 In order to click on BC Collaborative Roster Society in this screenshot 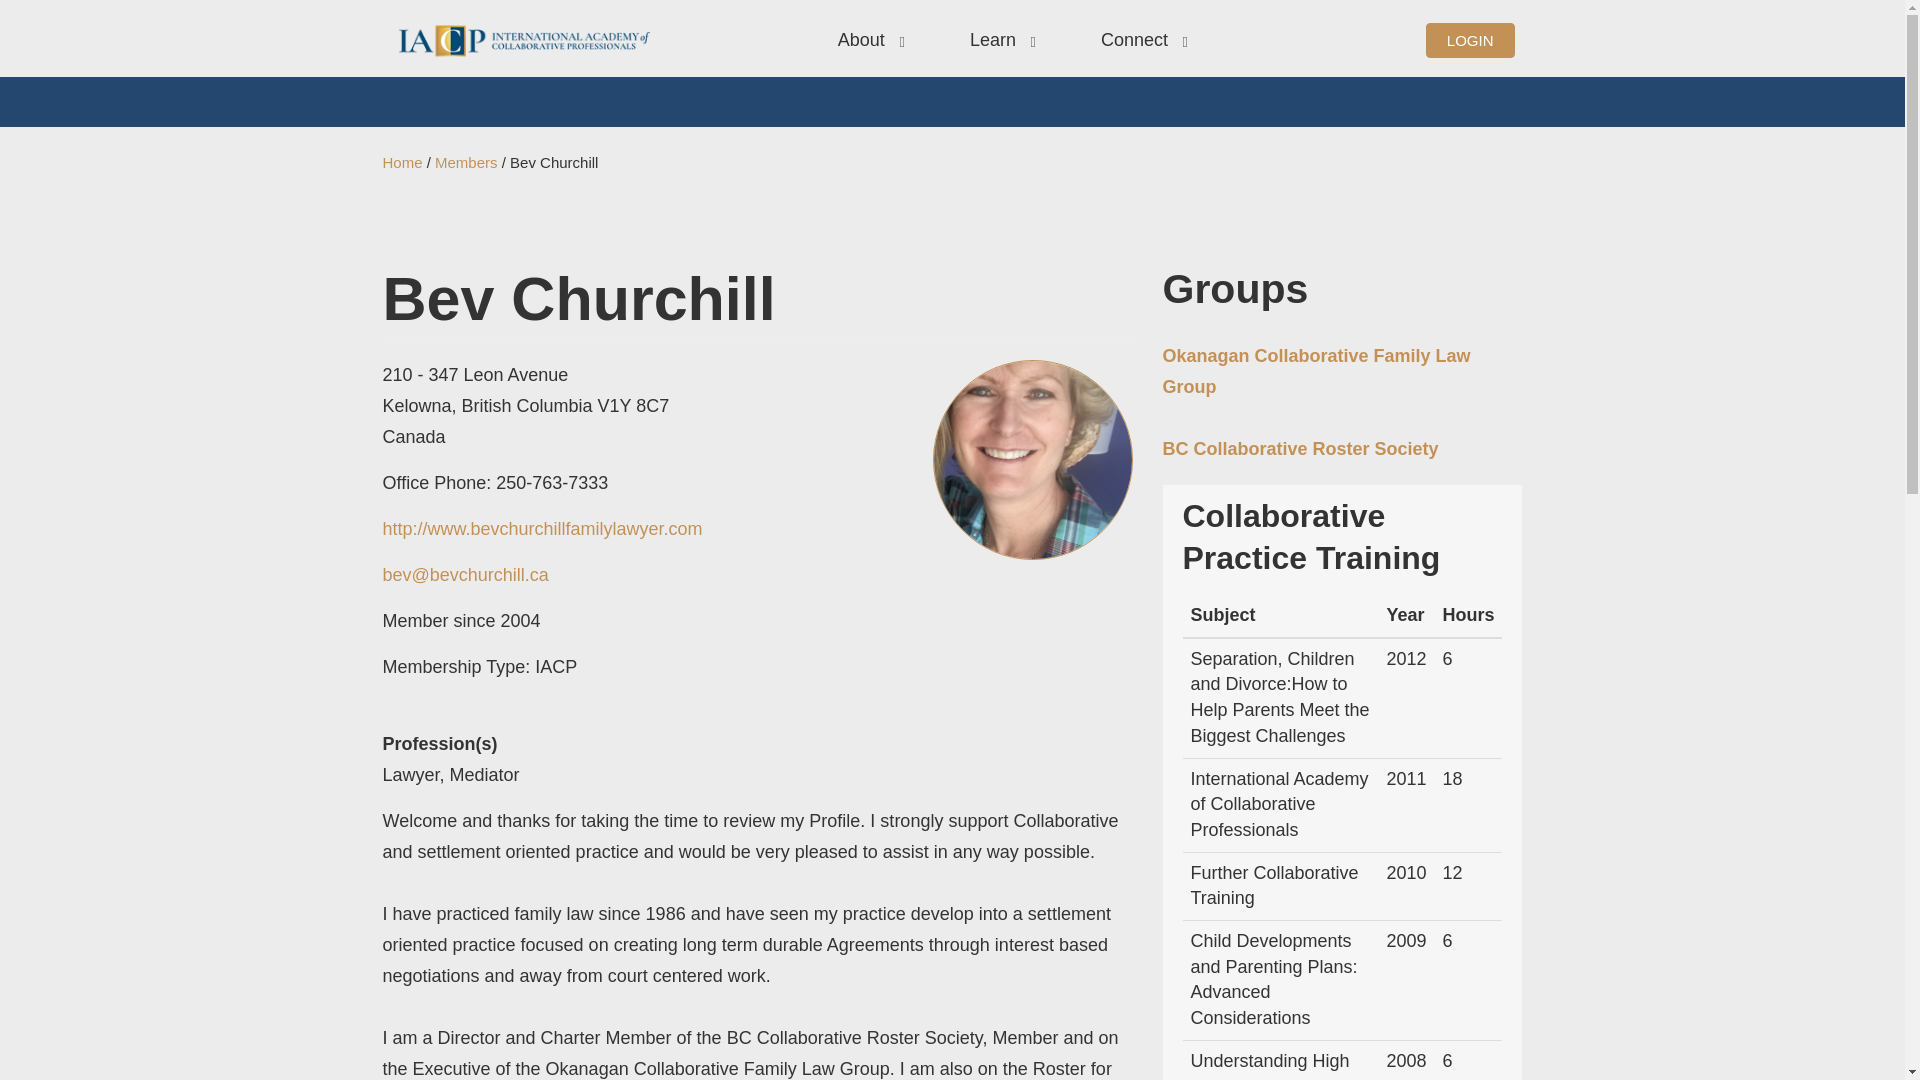, I will do `click(1300, 448)`.